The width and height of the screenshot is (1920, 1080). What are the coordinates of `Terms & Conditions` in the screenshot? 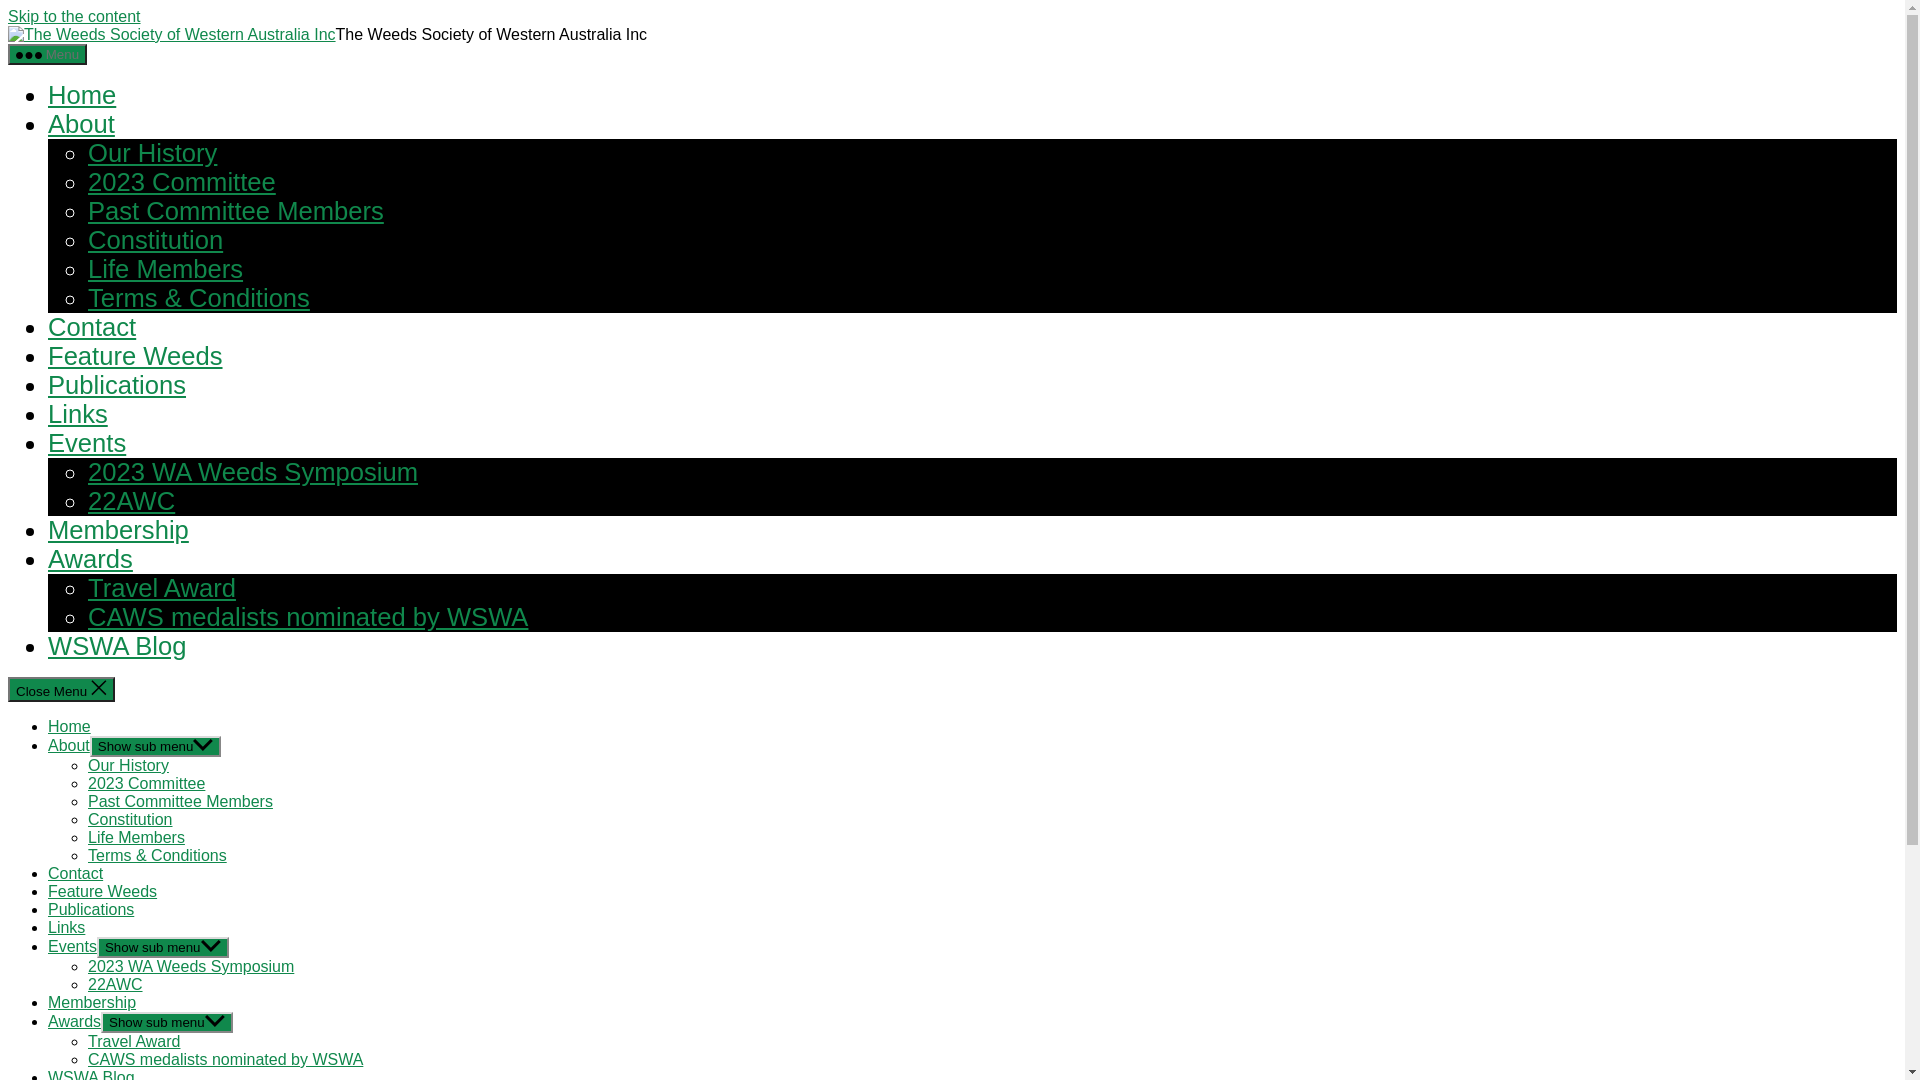 It's located at (199, 298).